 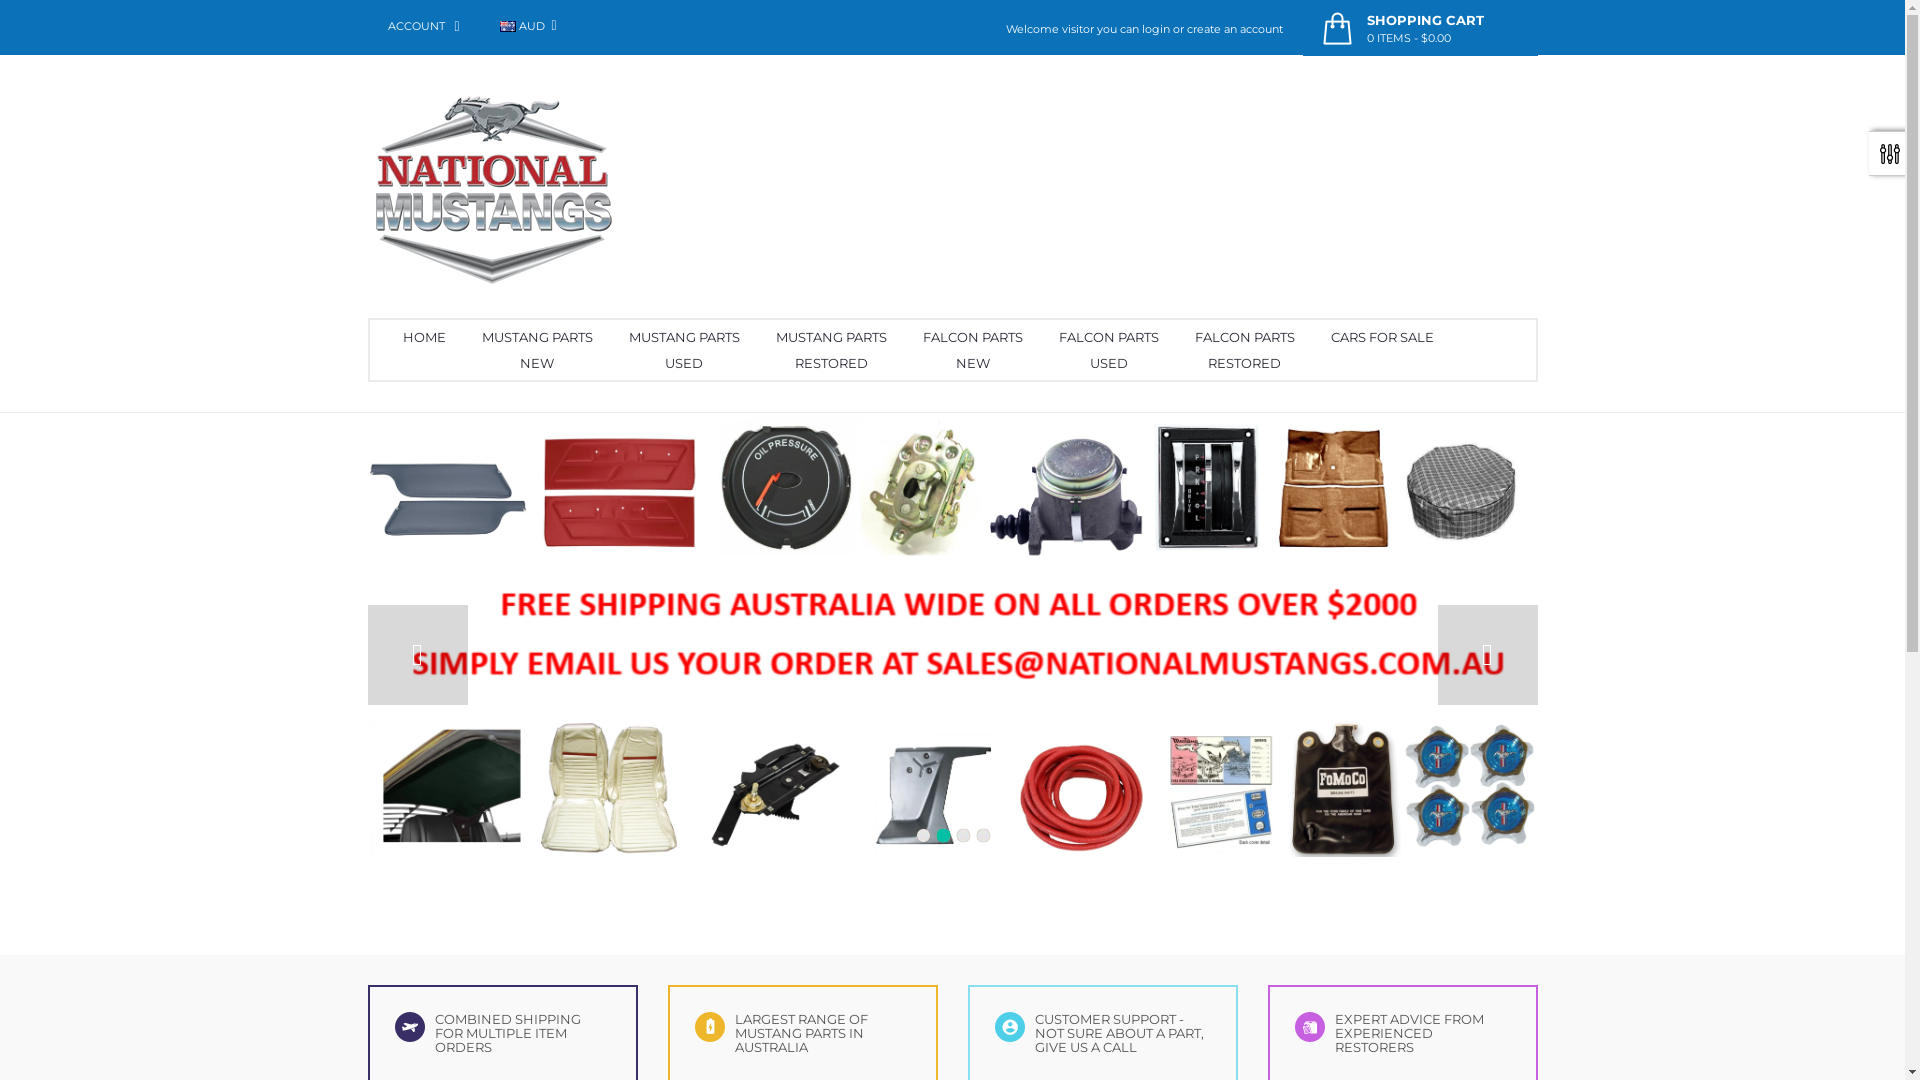 What do you see at coordinates (1234, 29) in the screenshot?
I see `create an account` at bounding box center [1234, 29].